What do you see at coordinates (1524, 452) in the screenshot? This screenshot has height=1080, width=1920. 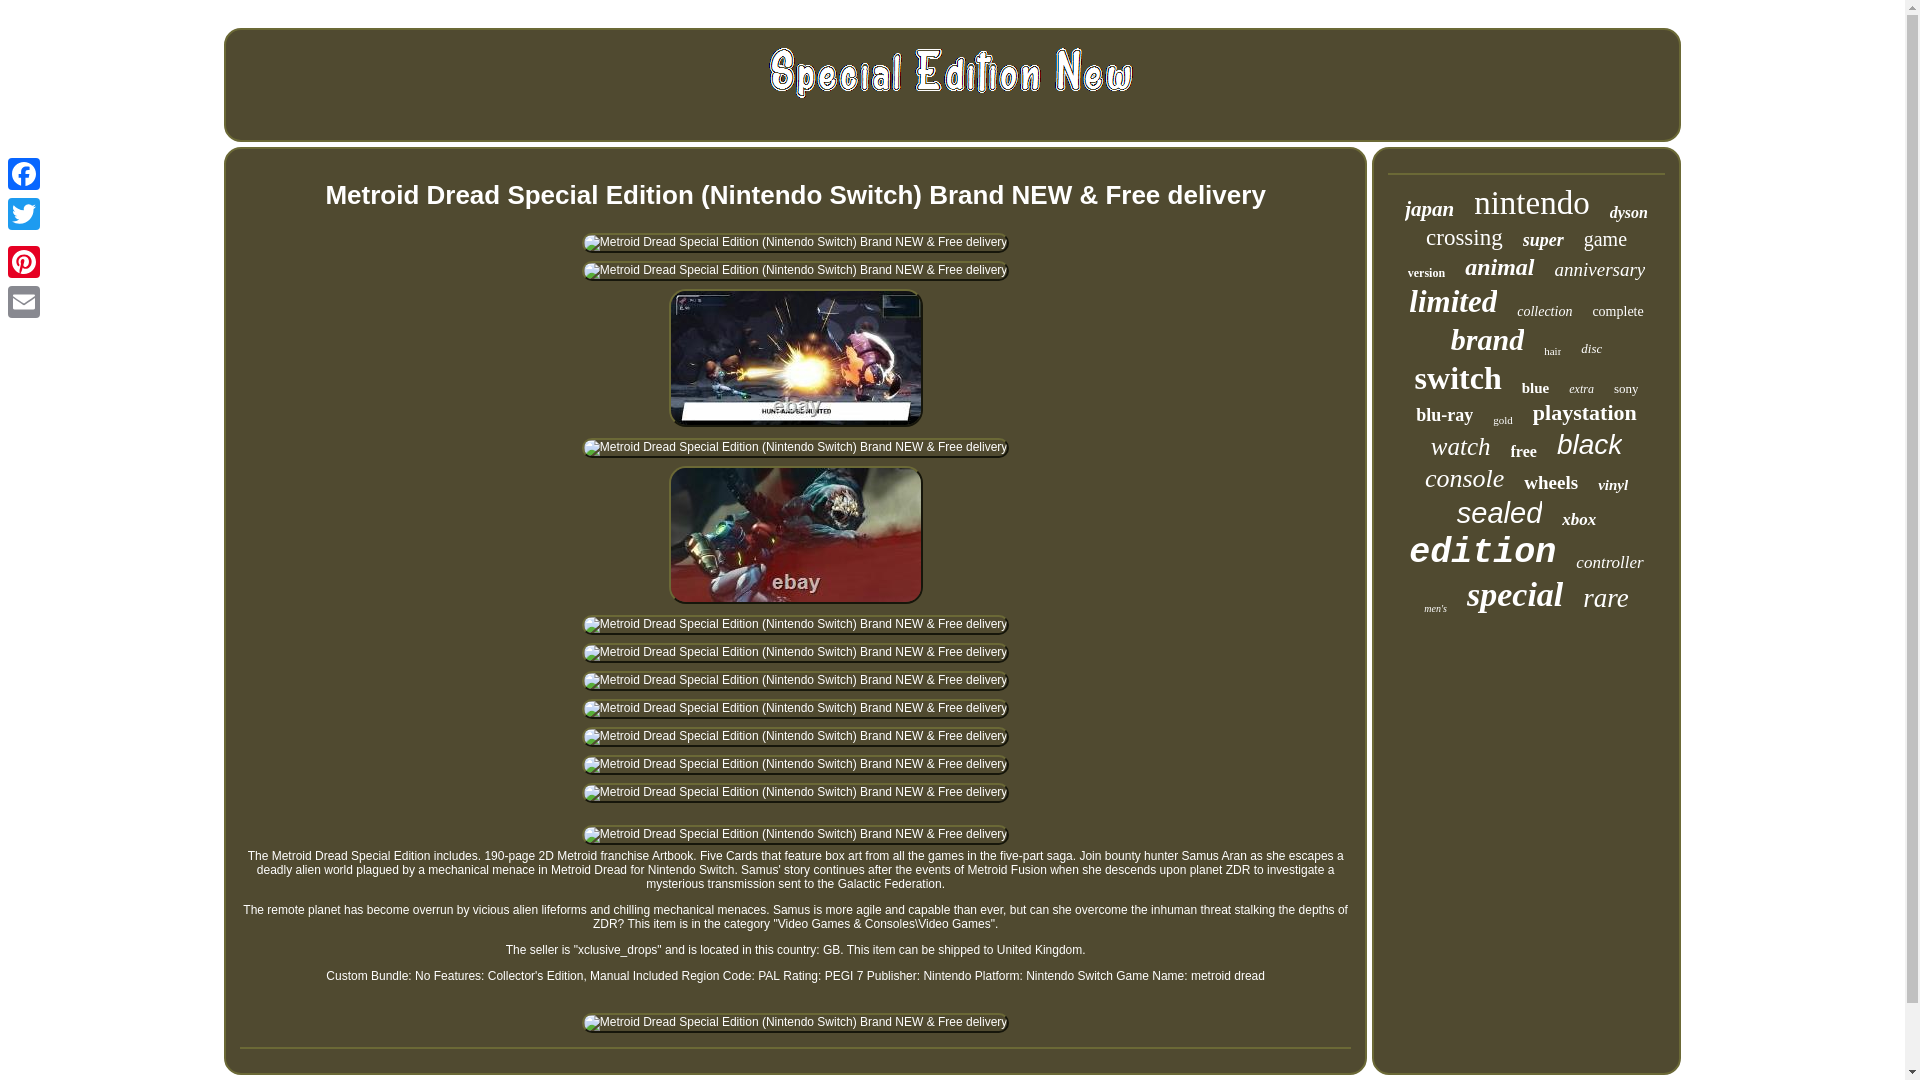 I see `free` at bounding box center [1524, 452].